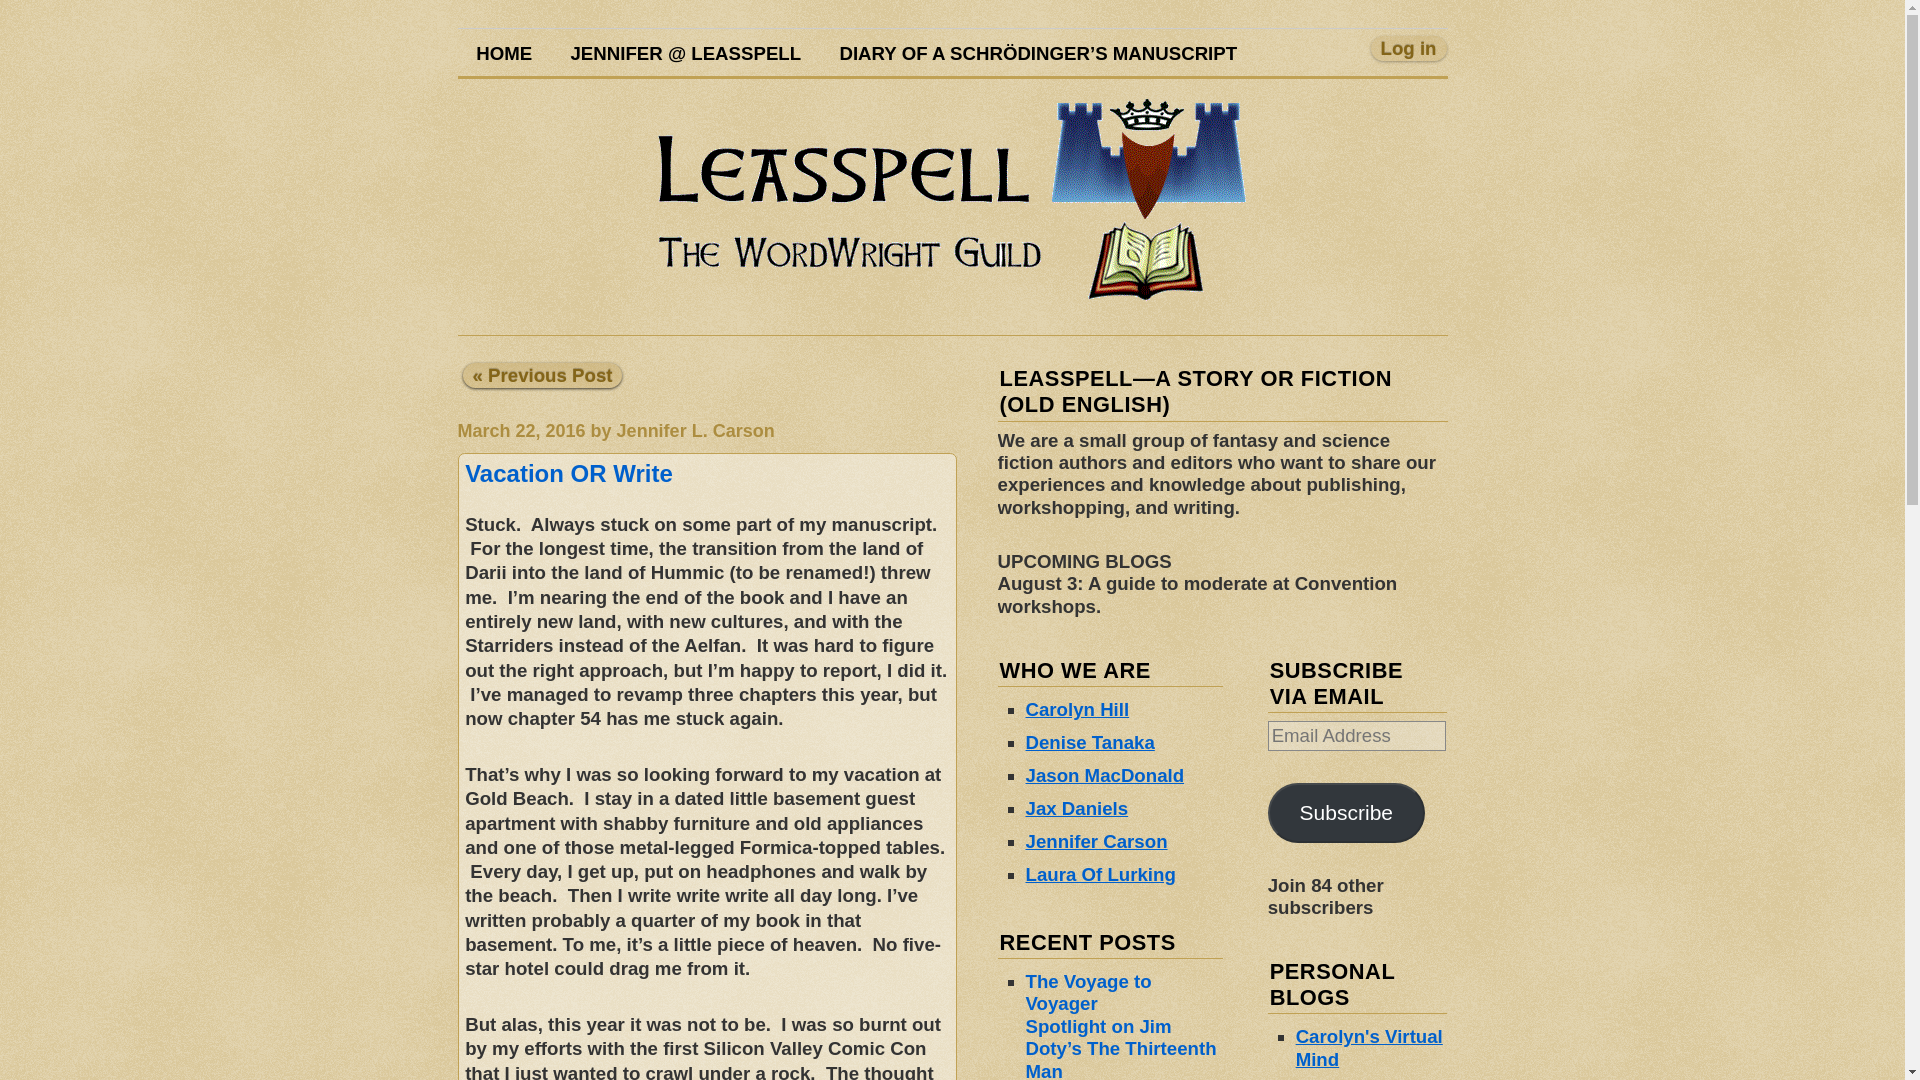  What do you see at coordinates (1100, 874) in the screenshot?
I see `Laura Of Lurking` at bounding box center [1100, 874].